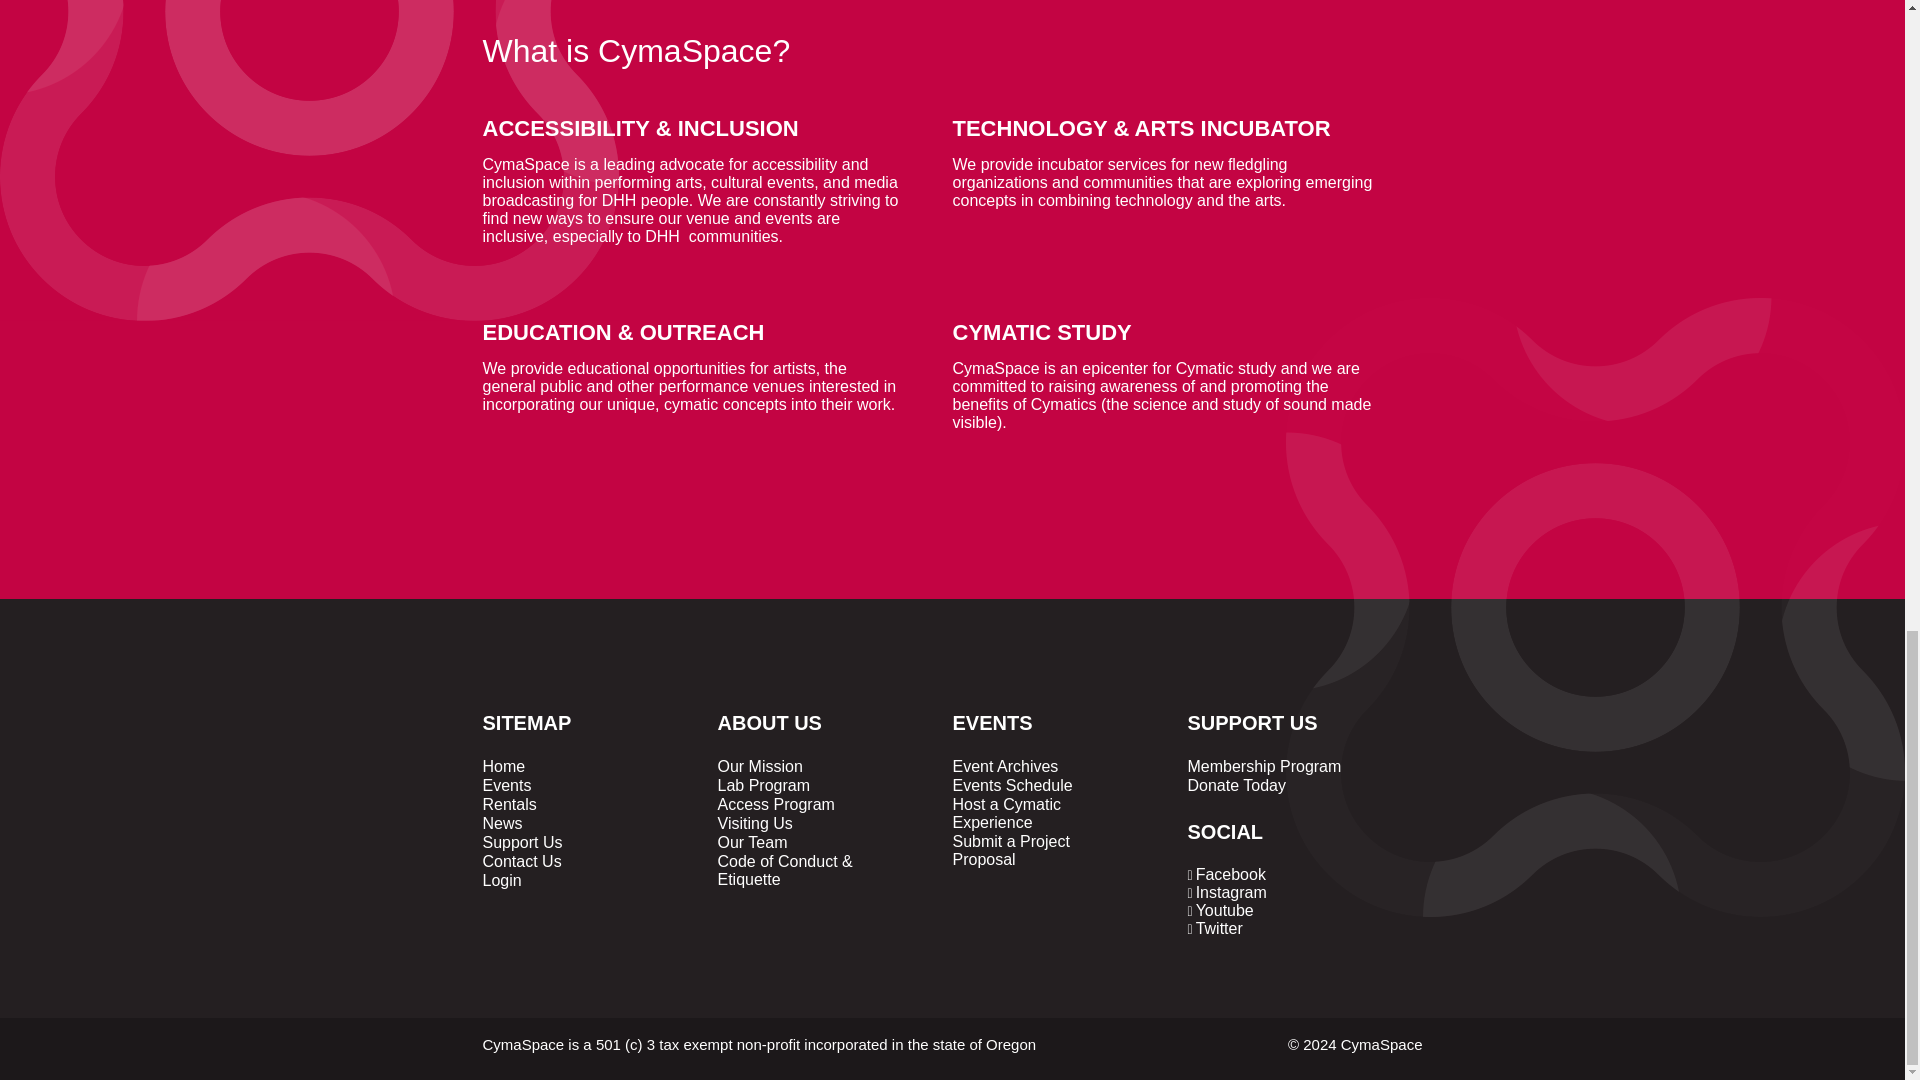 This screenshot has height=1080, width=1920. Describe the element at coordinates (764, 784) in the screenshot. I see `Lab Program` at that location.